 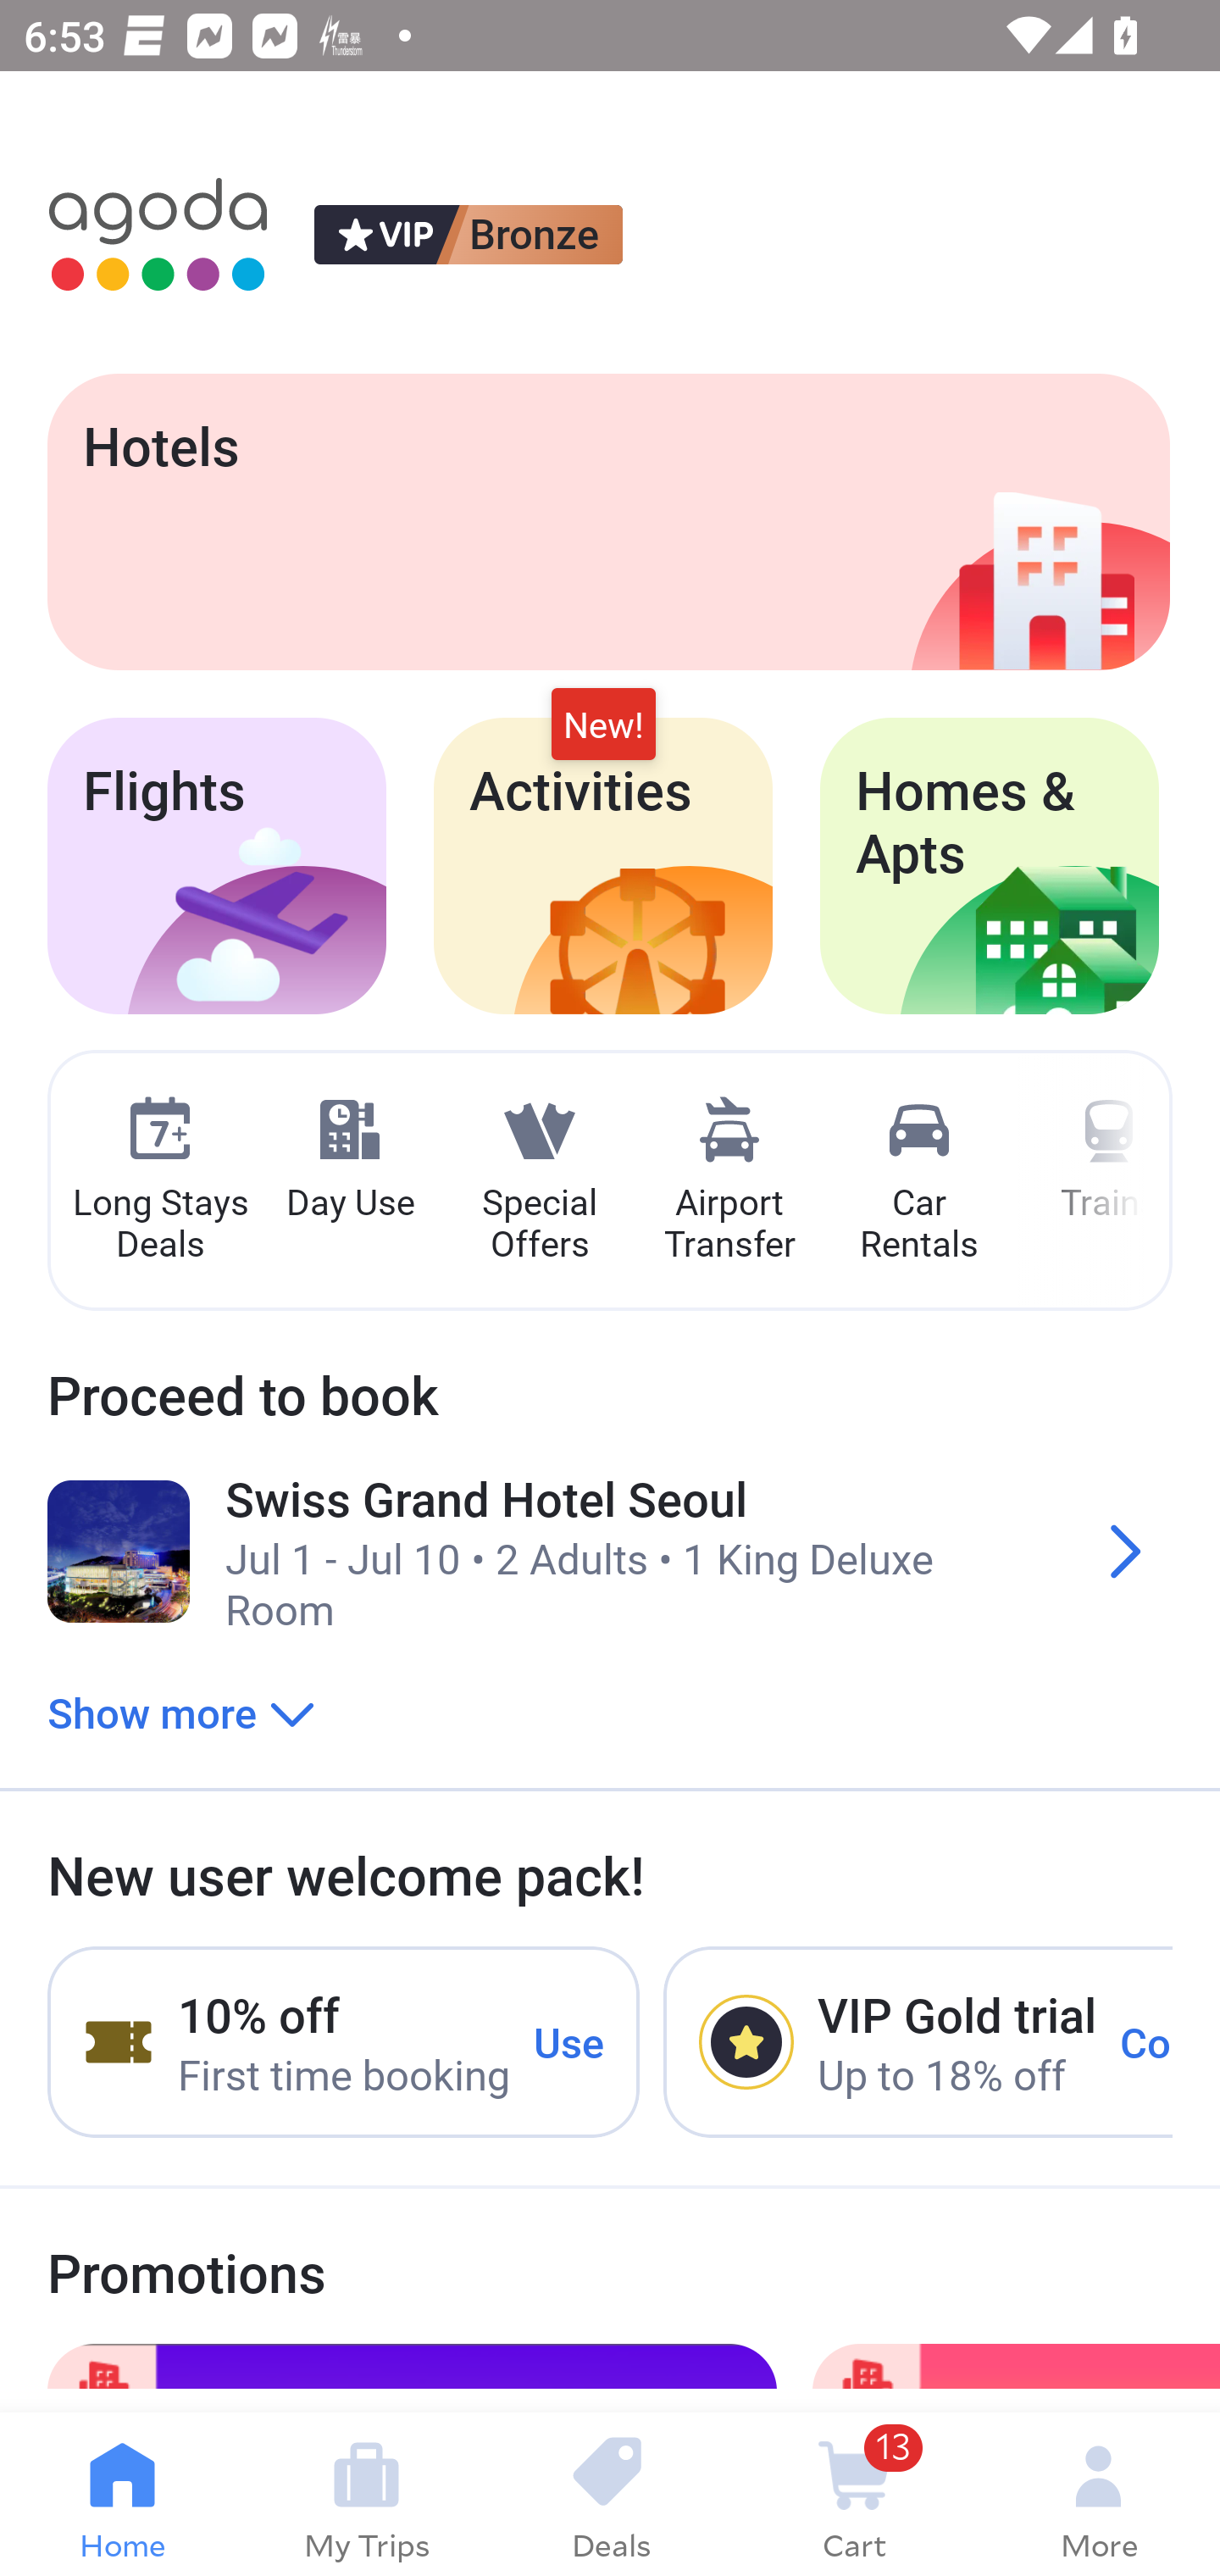 I want to click on 13 Cart, so click(x=854, y=2495).